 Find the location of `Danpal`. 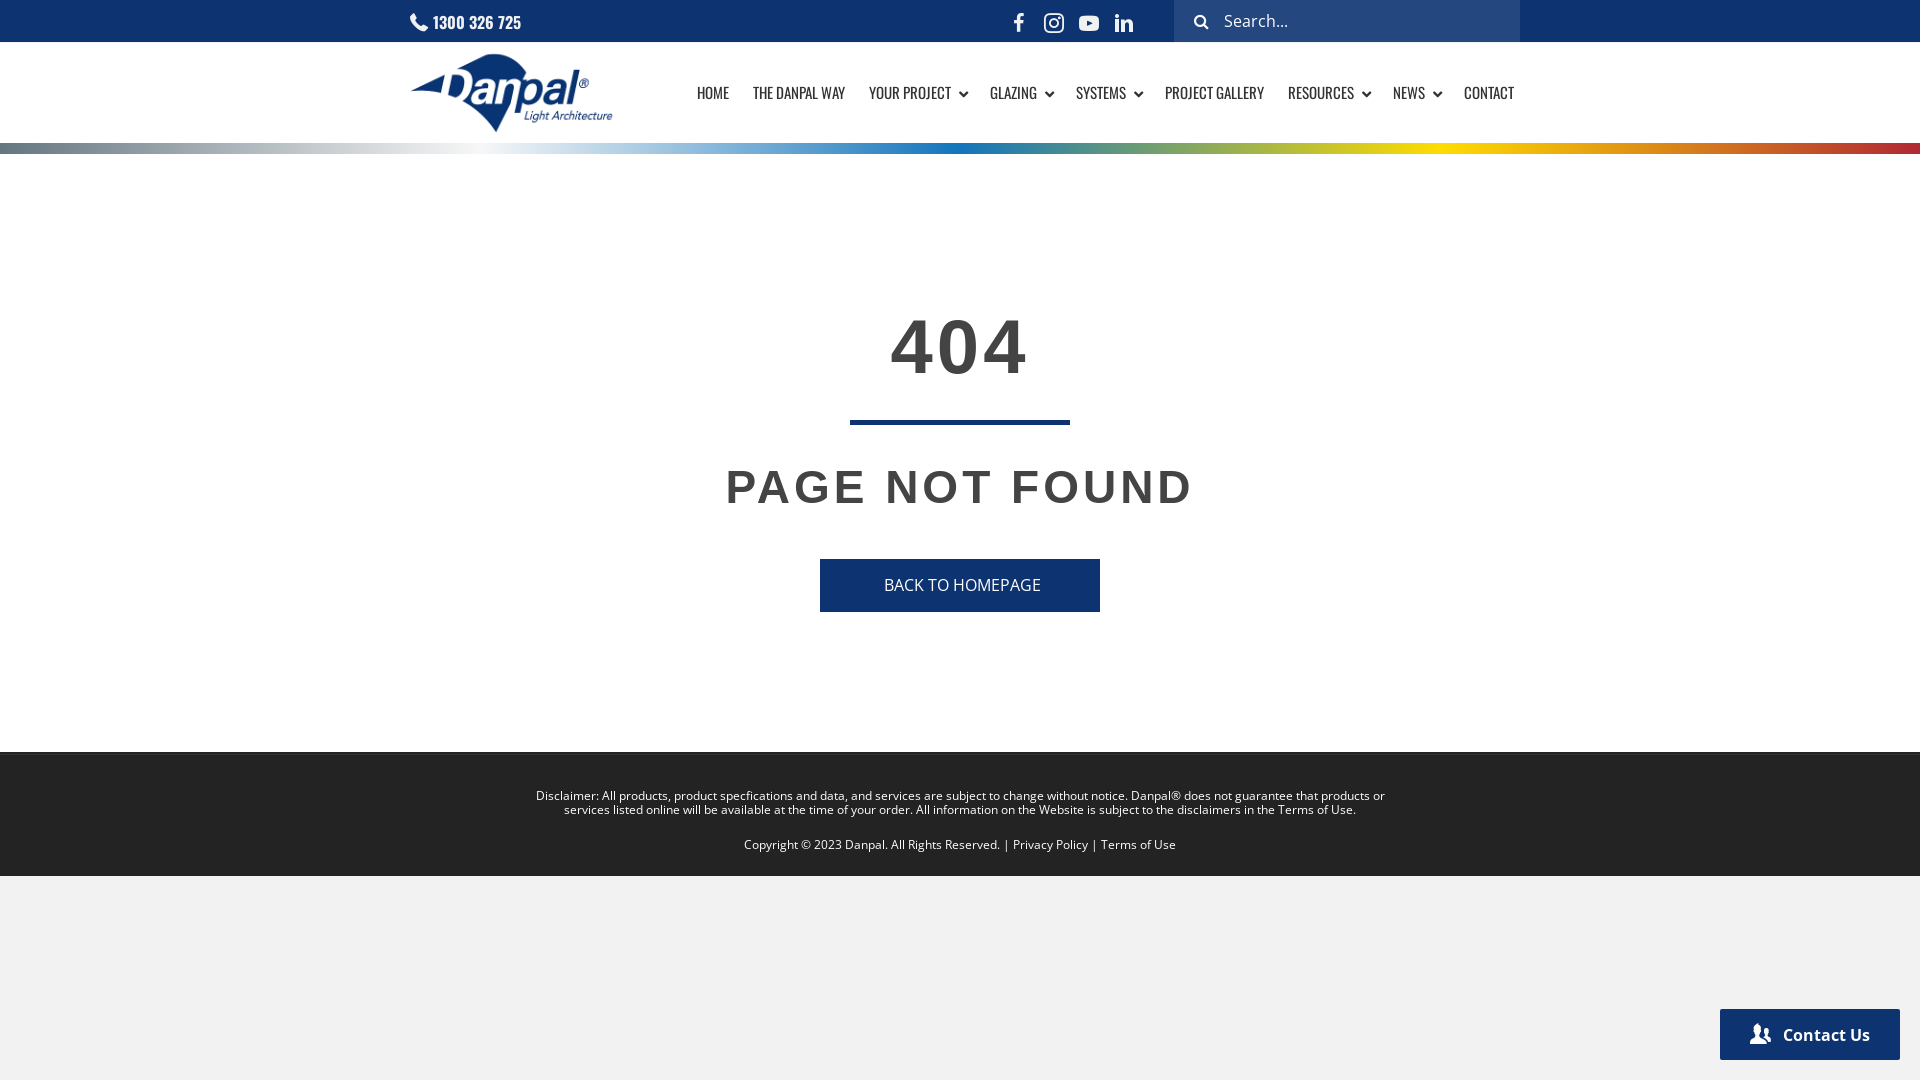

Danpal is located at coordinates (512, 93).